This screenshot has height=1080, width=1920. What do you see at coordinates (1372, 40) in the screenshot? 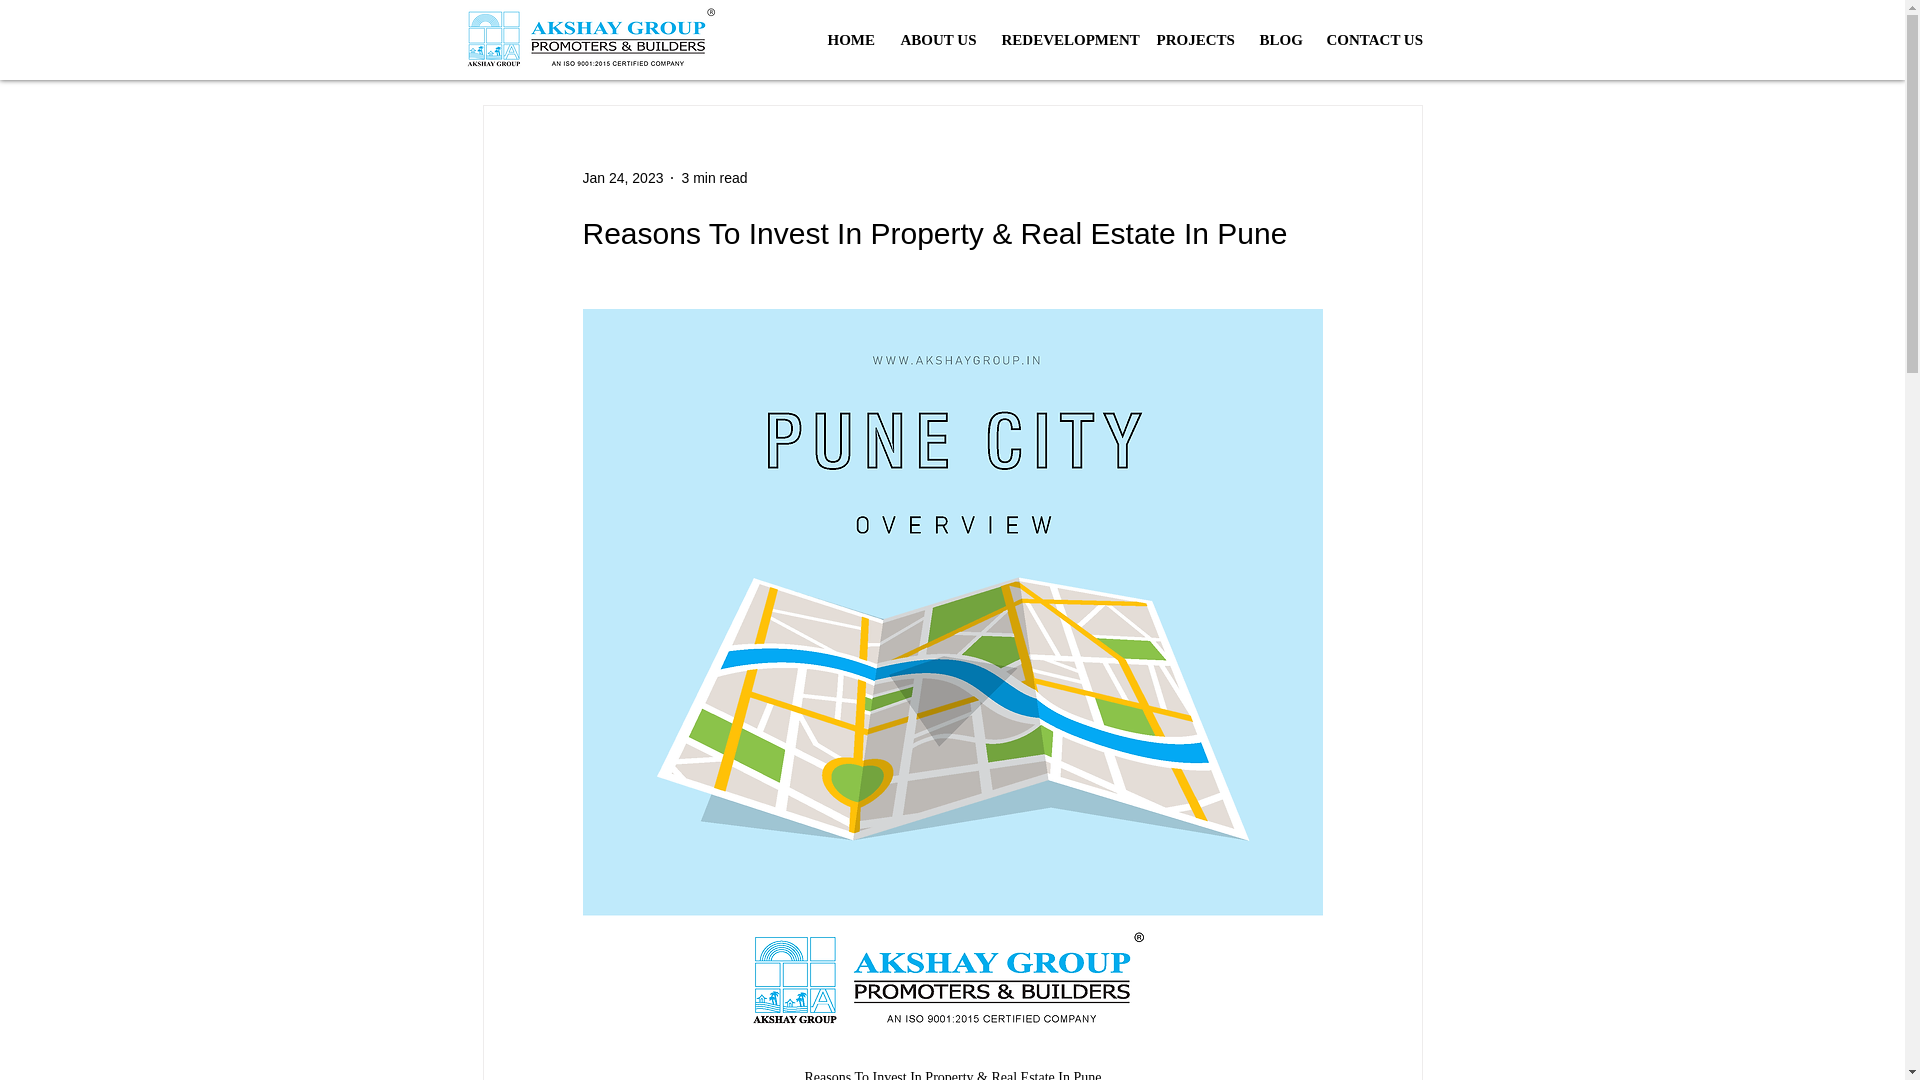
I see `CONTACT US` at bounding box center [1372, 40].